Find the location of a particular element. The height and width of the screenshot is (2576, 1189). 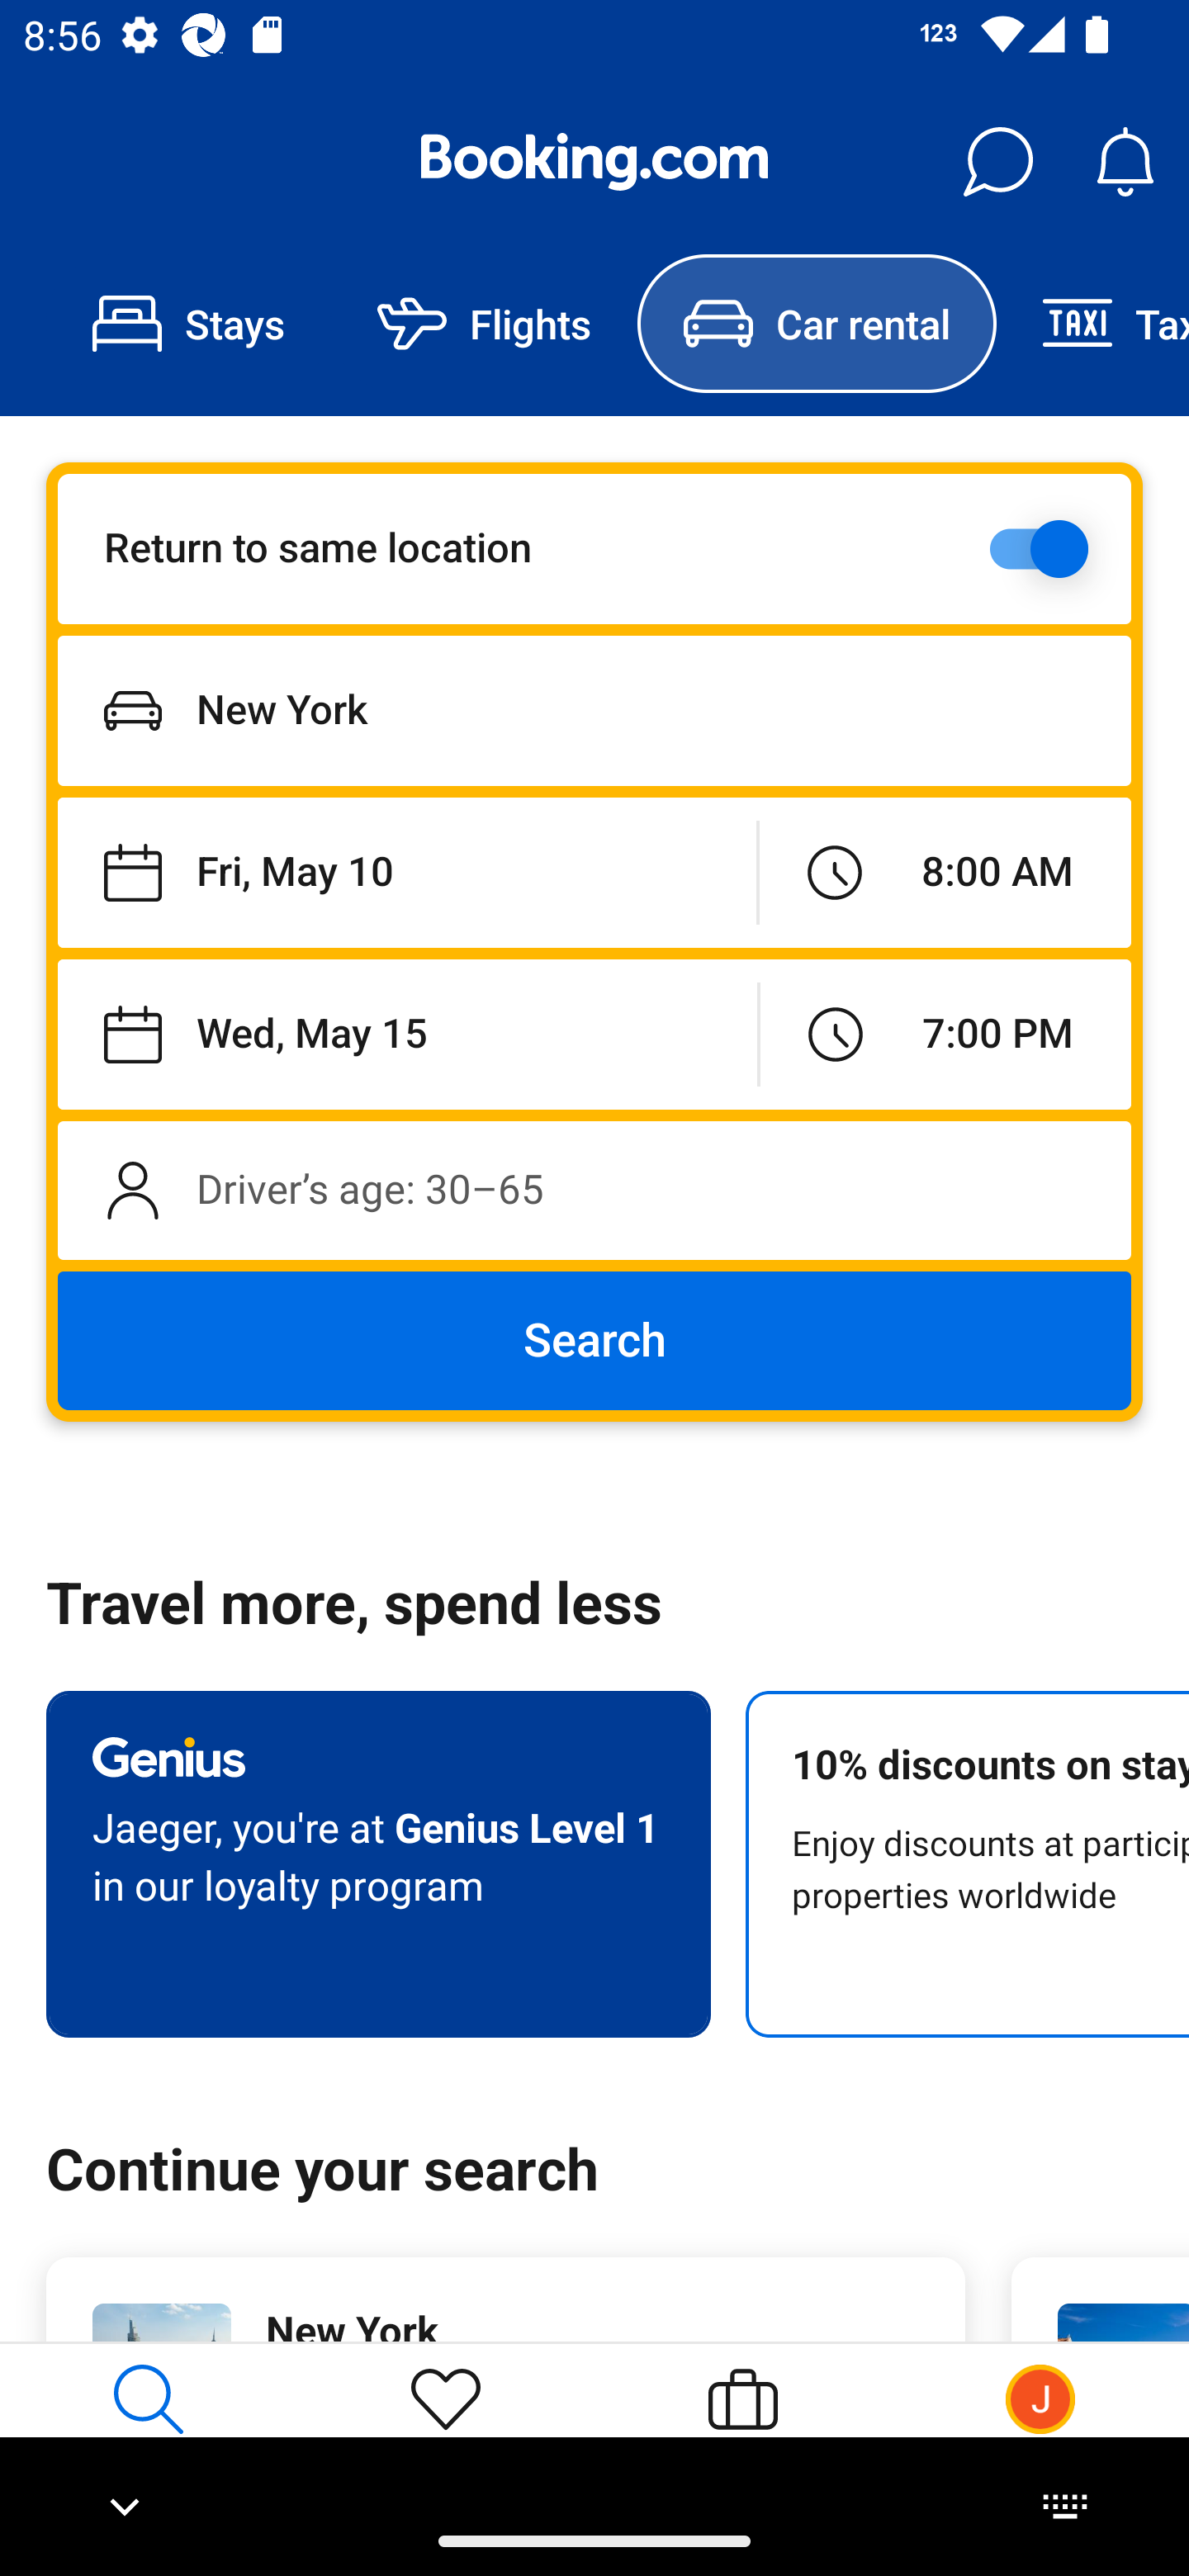

Drop-off date: 2024-05-15 is located at coordinates (408, 1034).